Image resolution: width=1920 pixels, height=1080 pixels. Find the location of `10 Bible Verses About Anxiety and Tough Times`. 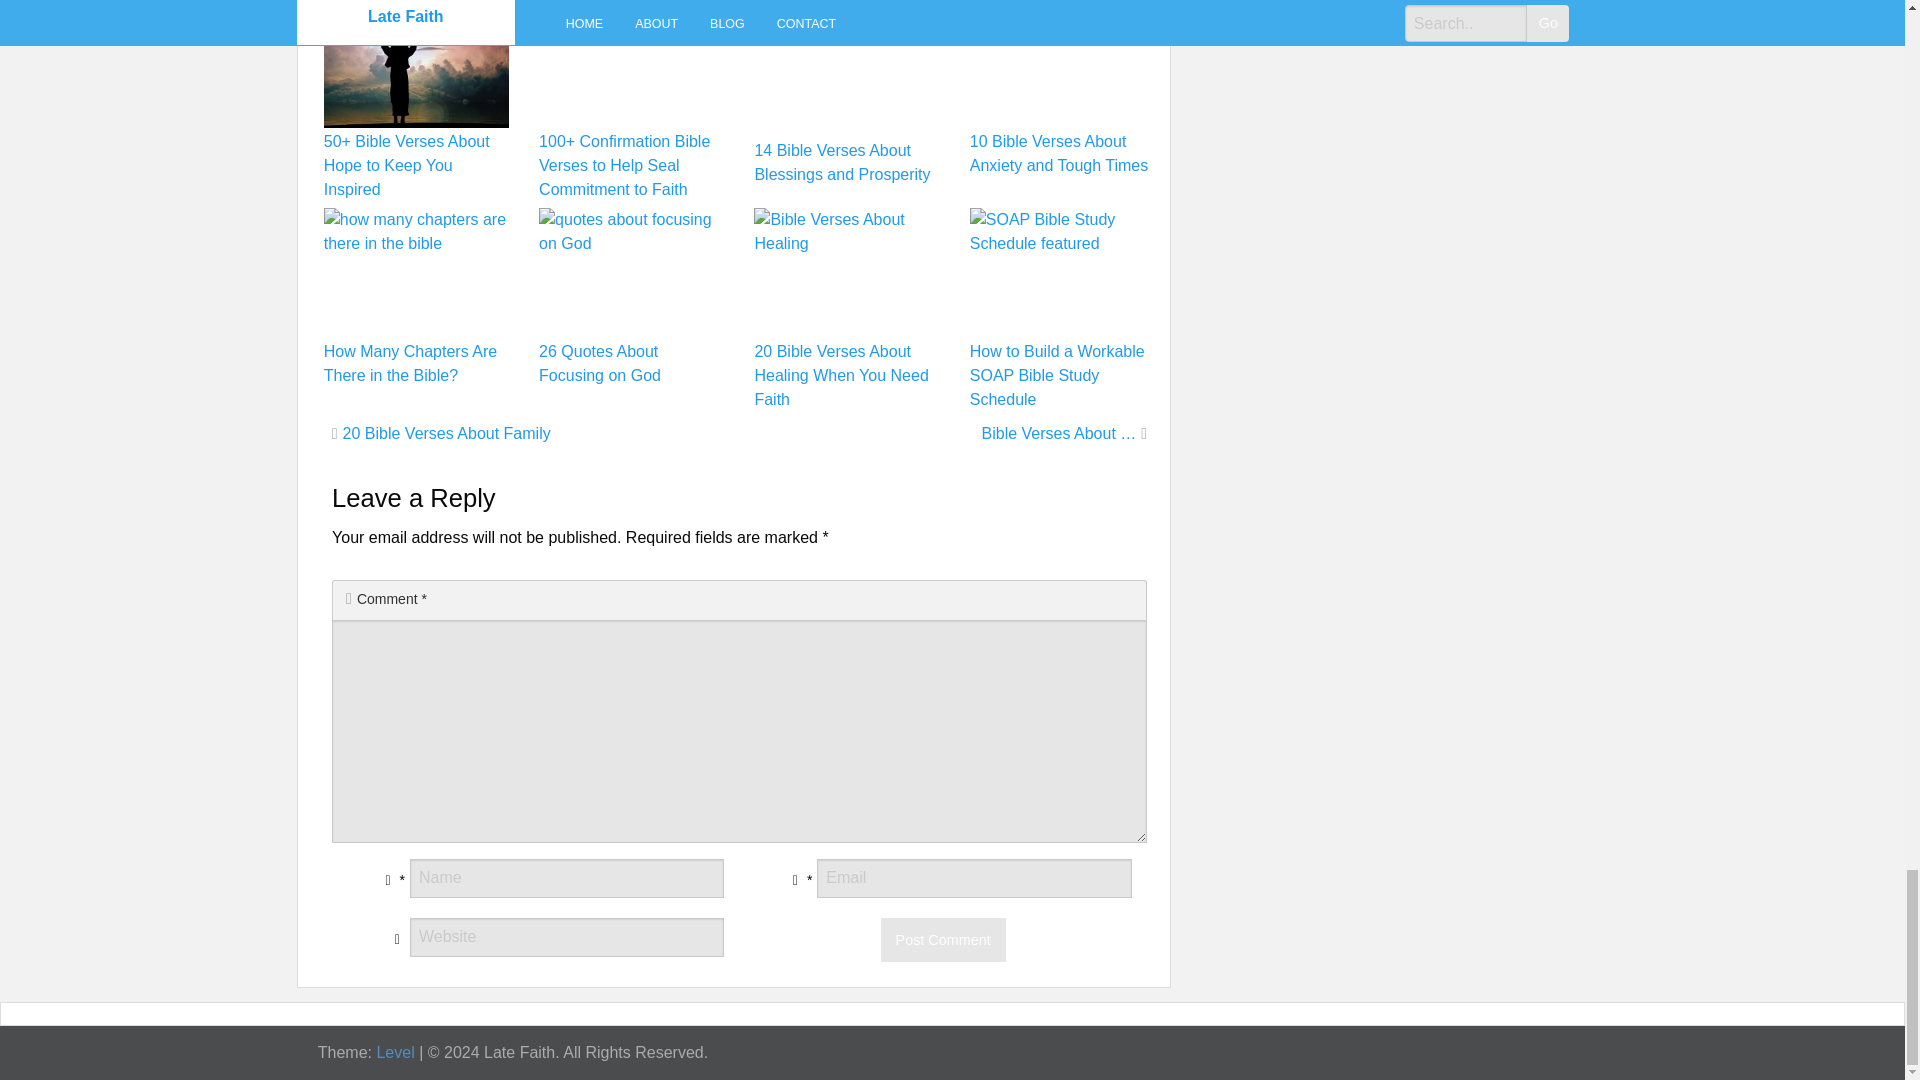

10 Bible Verses About Anxiety and Tough Times is located at coordinates (1058, 152).